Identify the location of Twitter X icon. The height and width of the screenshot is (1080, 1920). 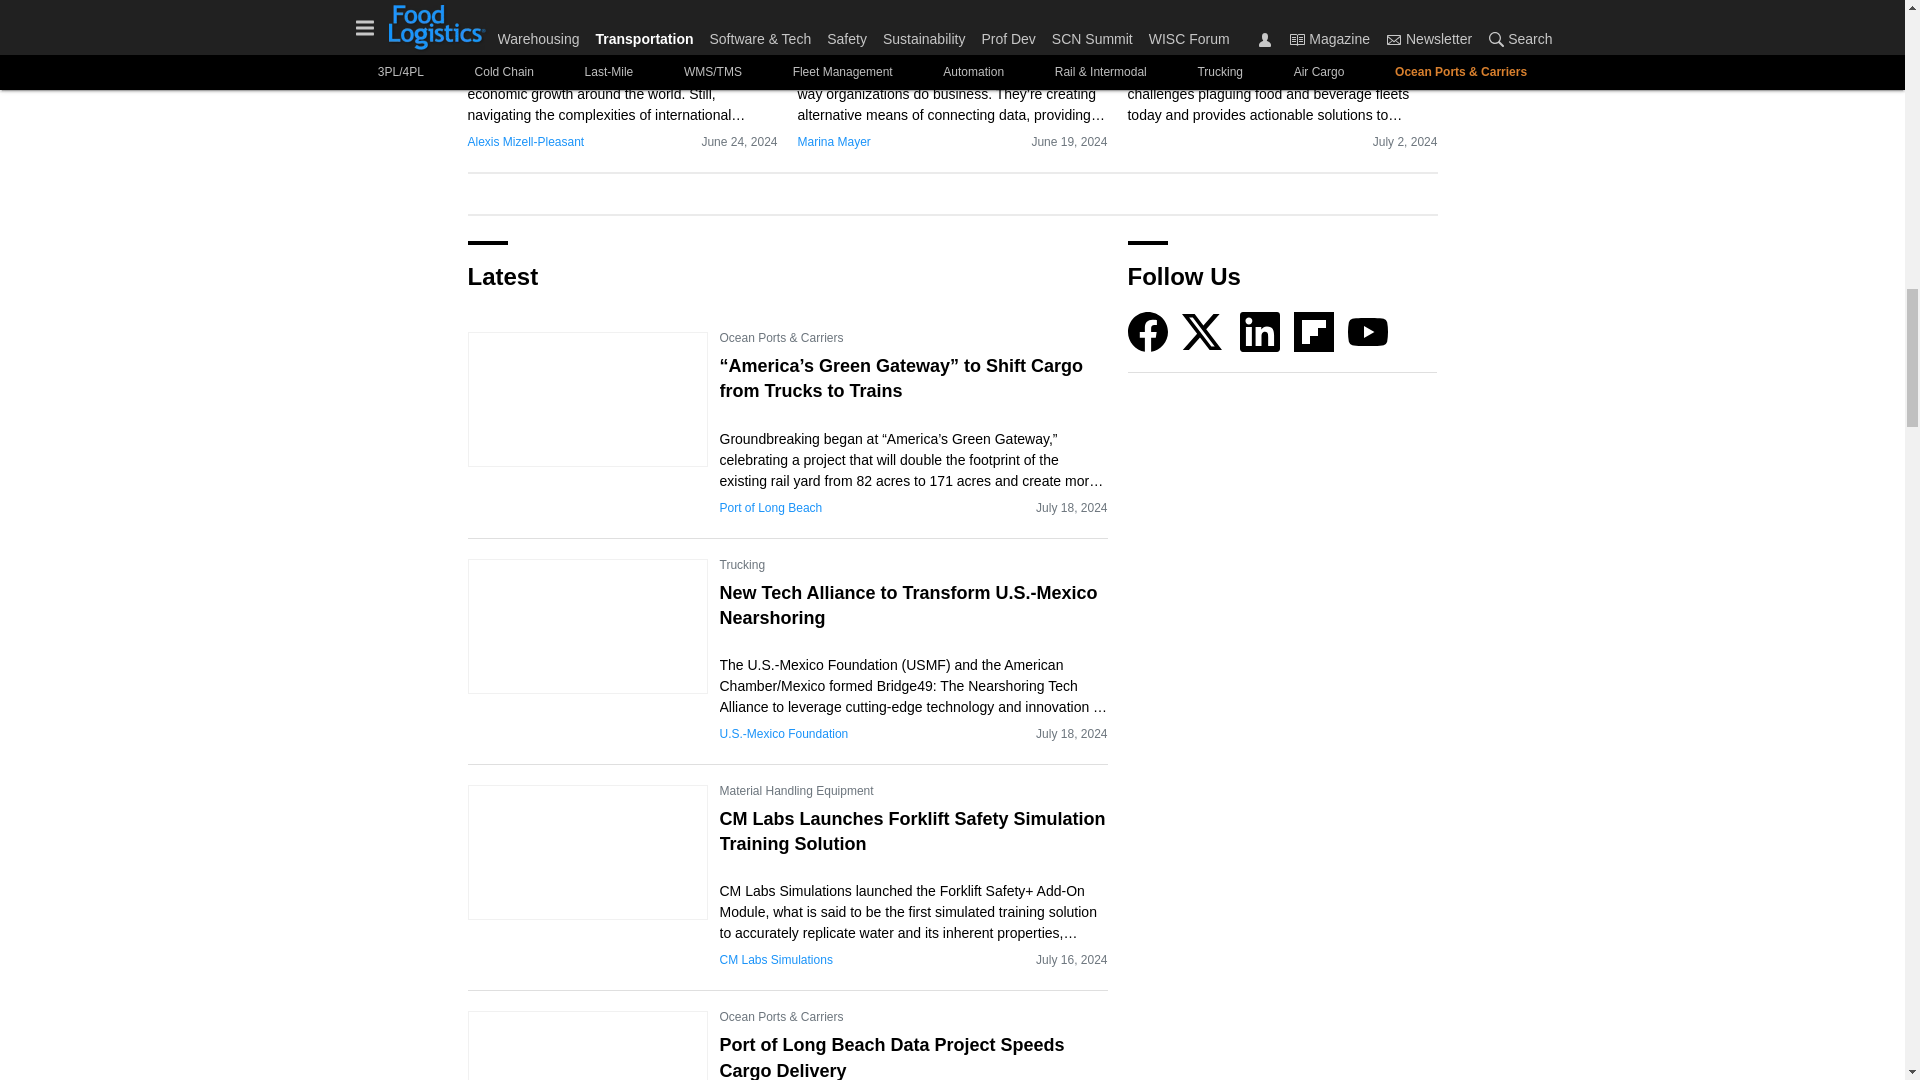
(1202, 332).